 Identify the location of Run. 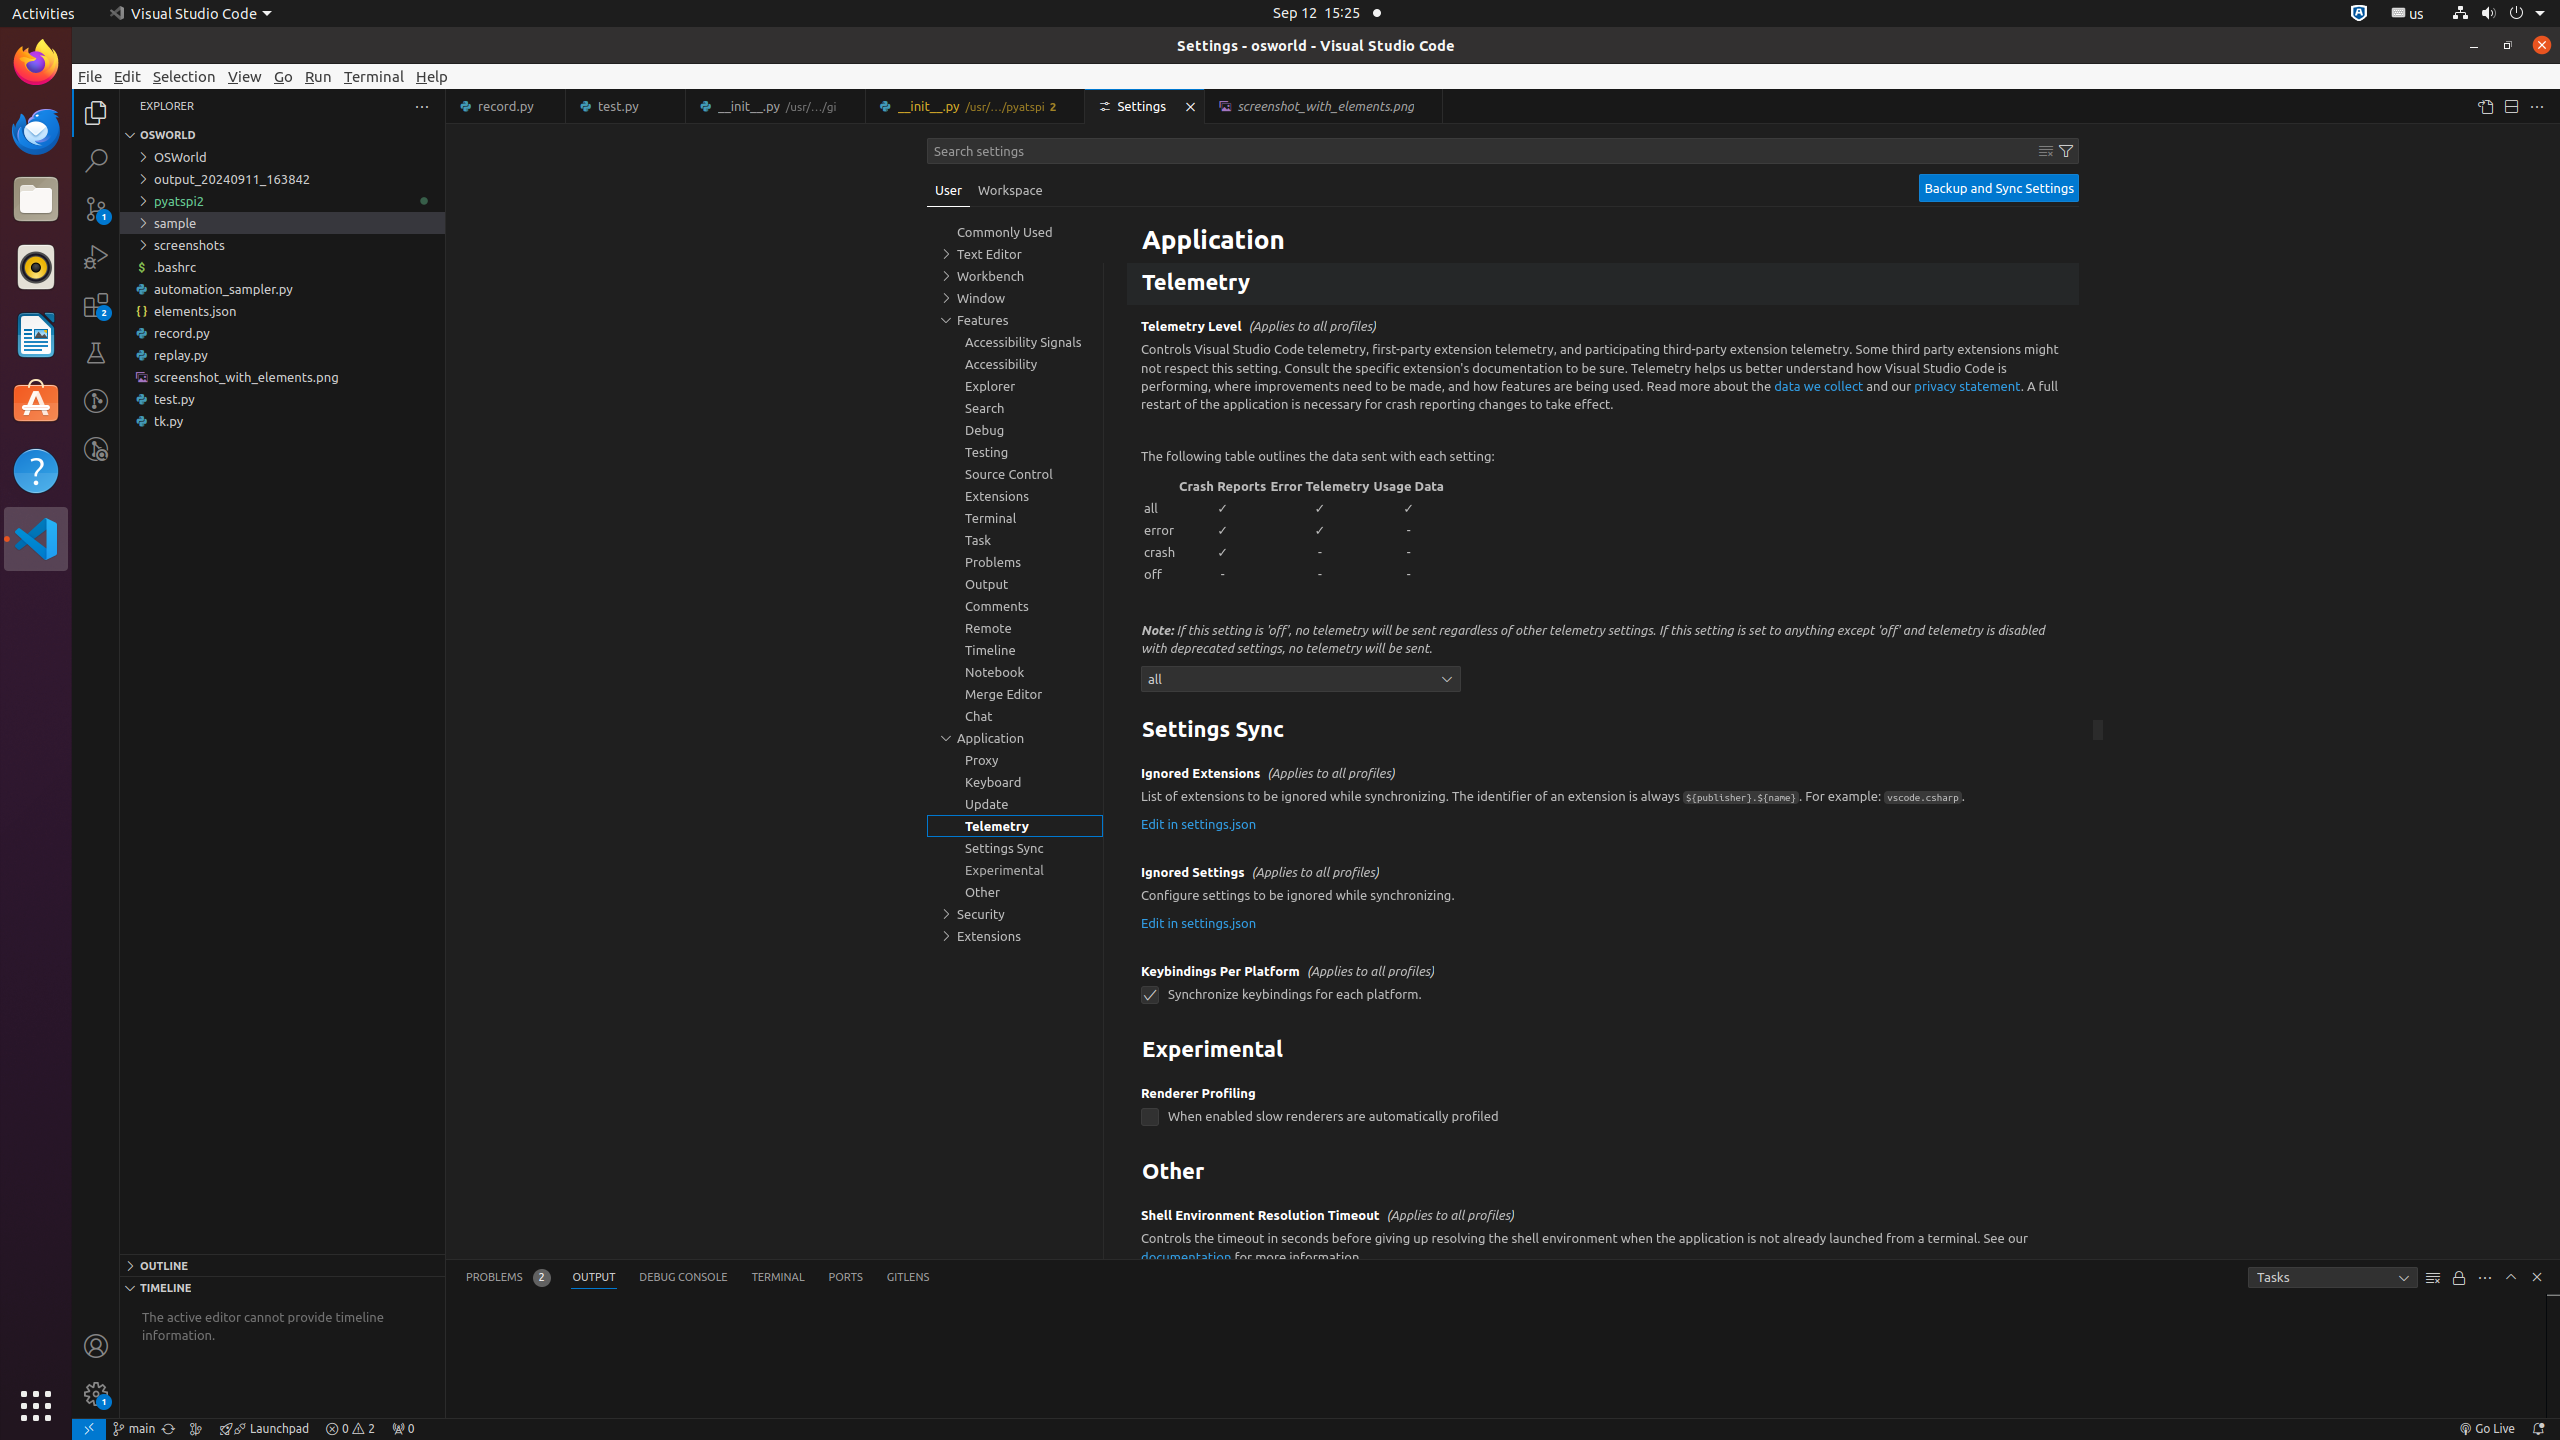
(318, 76).